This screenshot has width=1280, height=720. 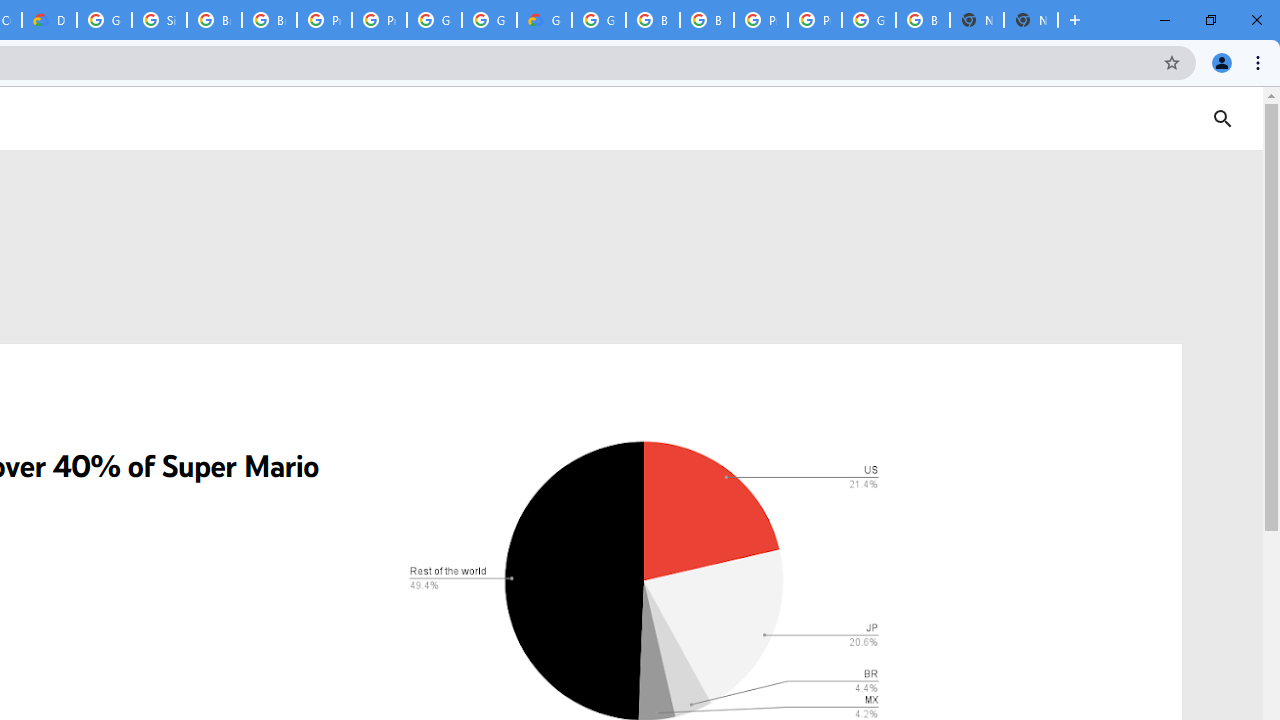 I want to click on Google Cloud Platform, so click(x=490, y=20).